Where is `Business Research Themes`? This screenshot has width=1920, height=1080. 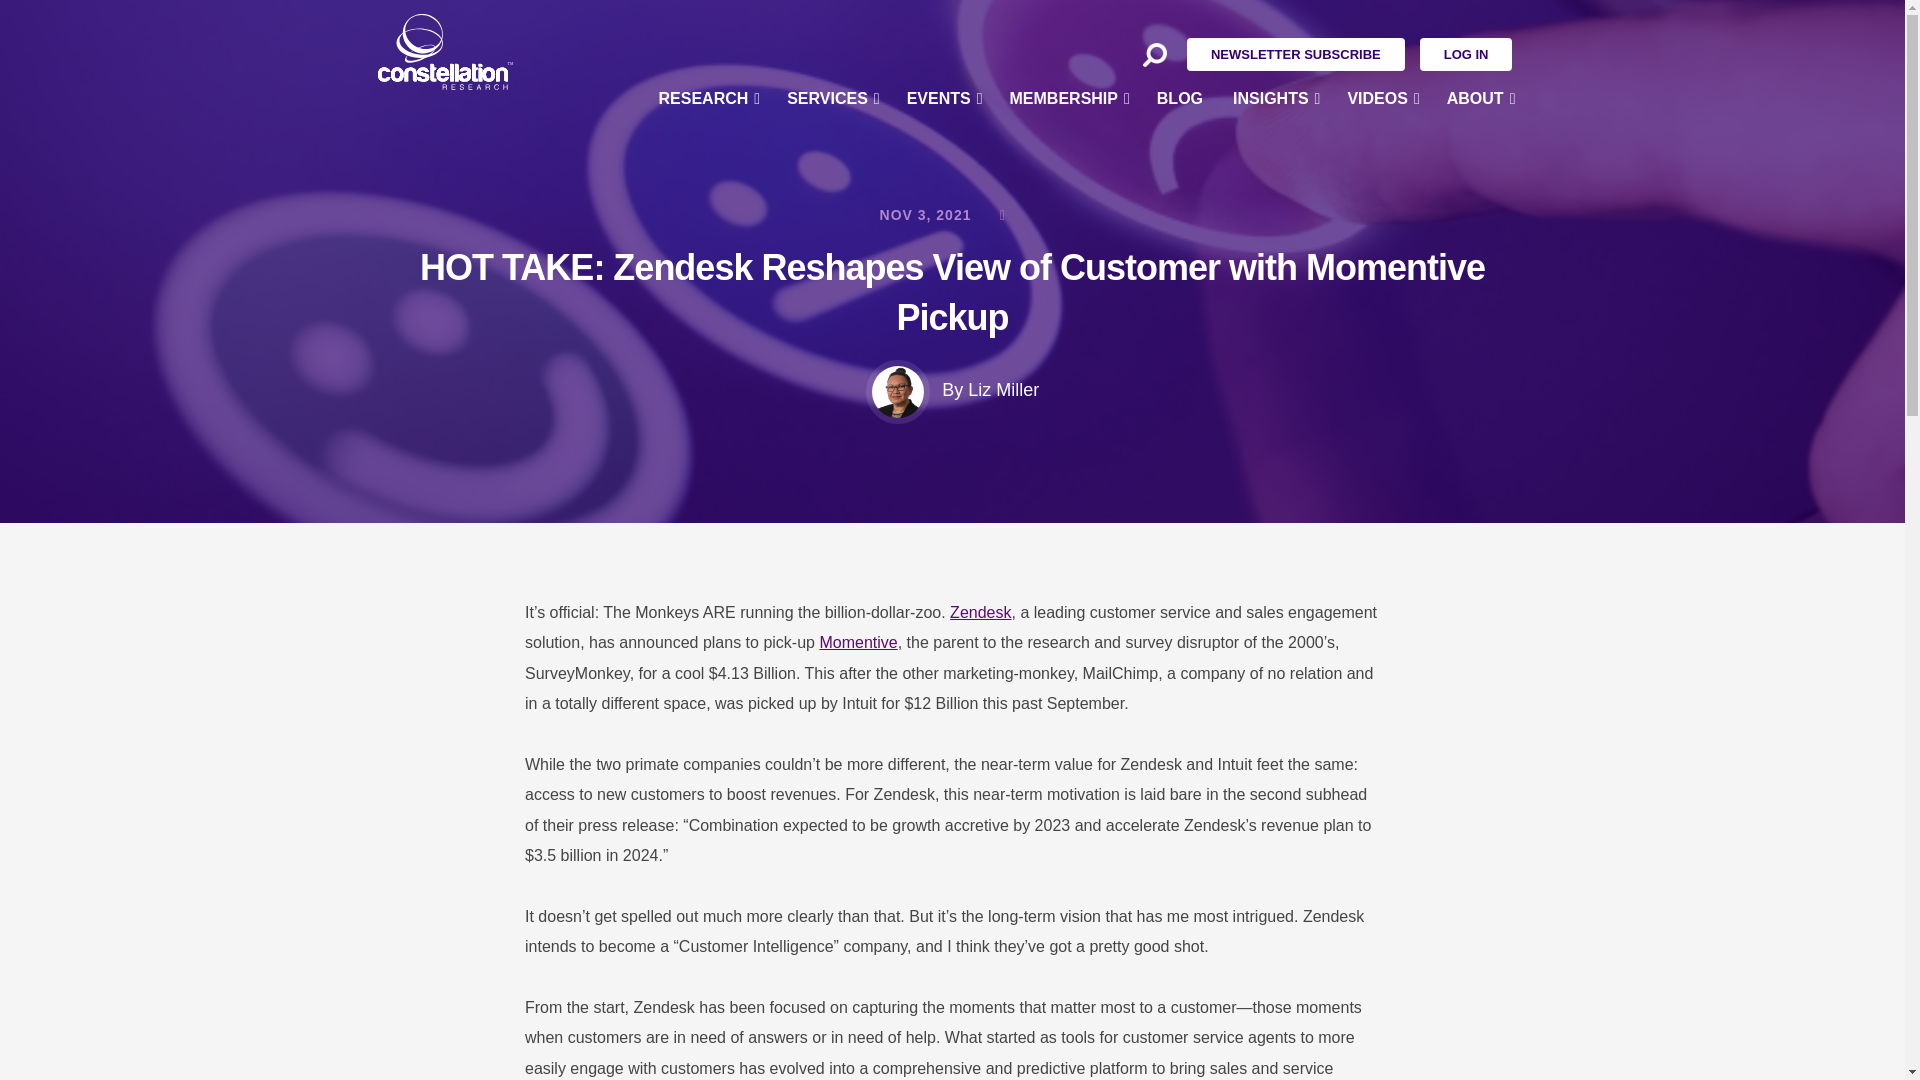 Business Research Themes is located at coordinates (708, 184).